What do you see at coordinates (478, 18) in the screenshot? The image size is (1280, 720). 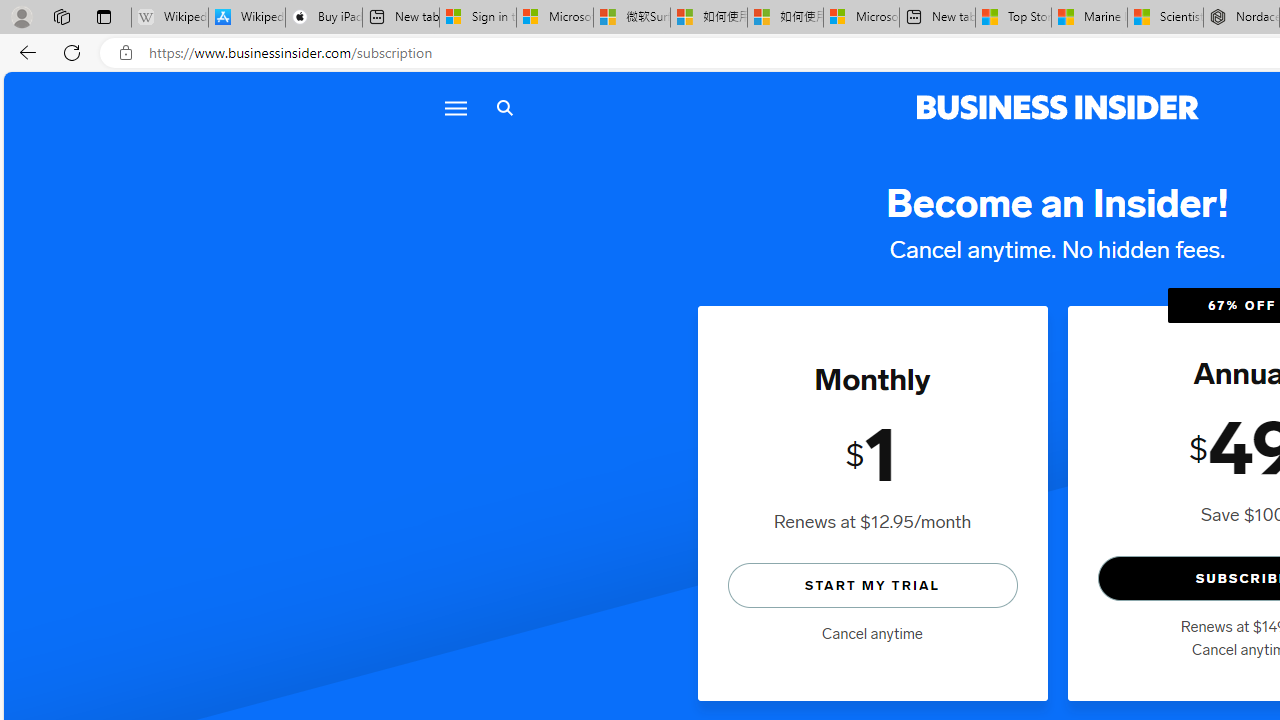 I see `Sign in to your Microsoft account` at bounding box center [478, 18].